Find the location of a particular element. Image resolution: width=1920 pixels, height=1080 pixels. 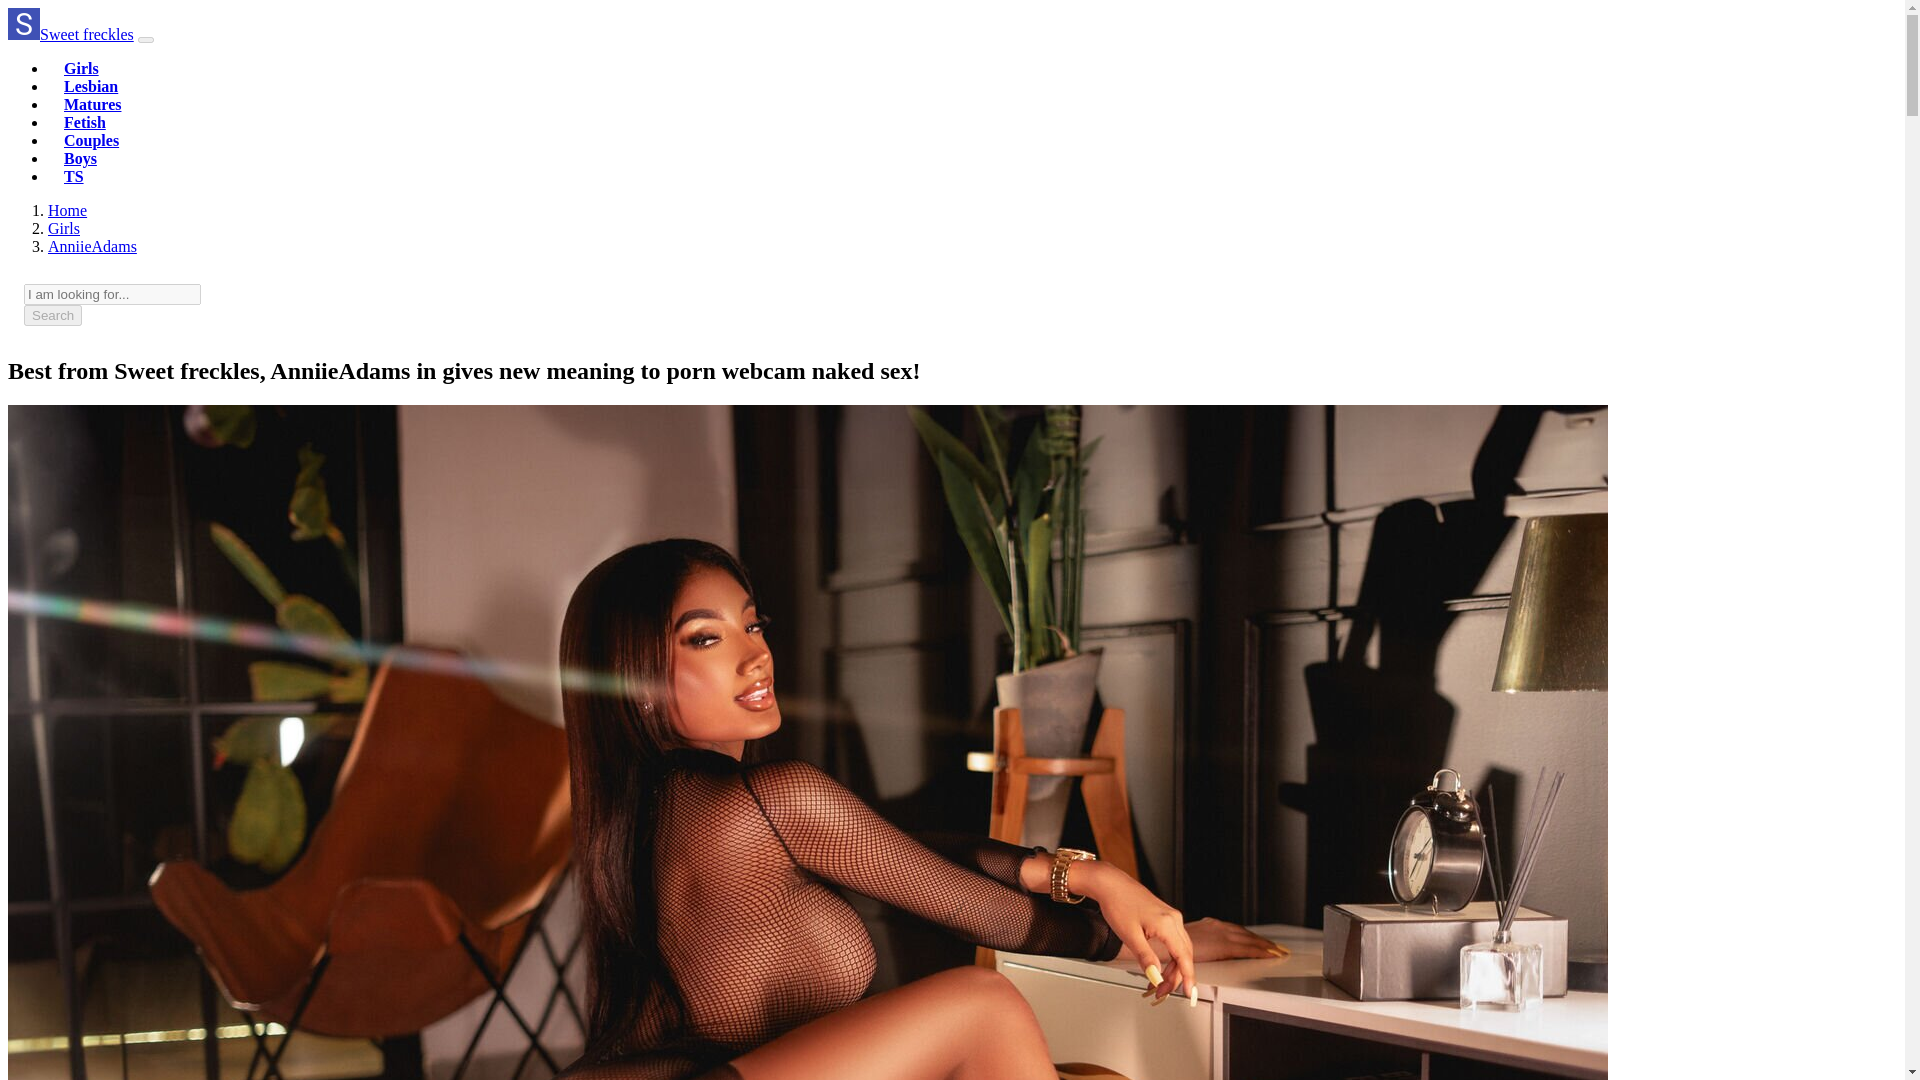

Boys is located at coordinates (80, 158).